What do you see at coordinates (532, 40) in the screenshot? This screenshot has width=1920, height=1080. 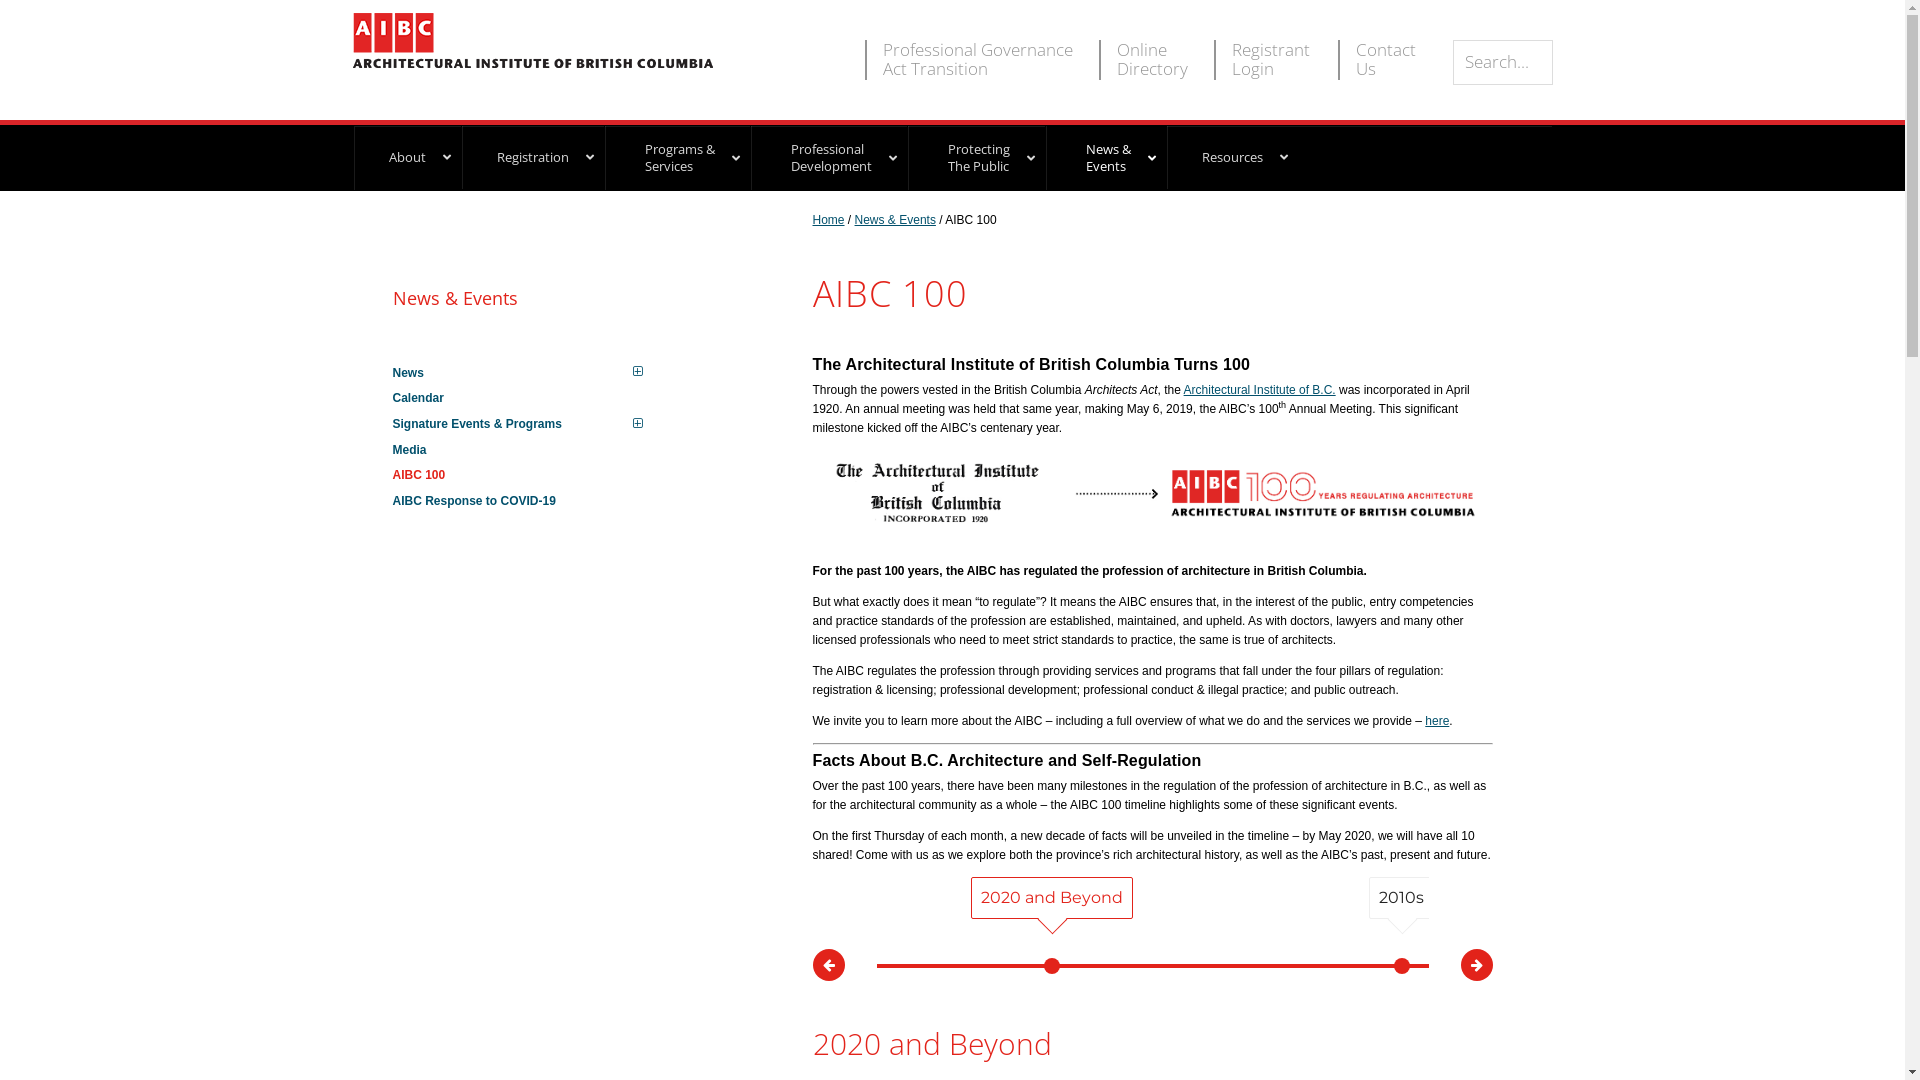 I see `AIBC` at bounding box center [532, 40].